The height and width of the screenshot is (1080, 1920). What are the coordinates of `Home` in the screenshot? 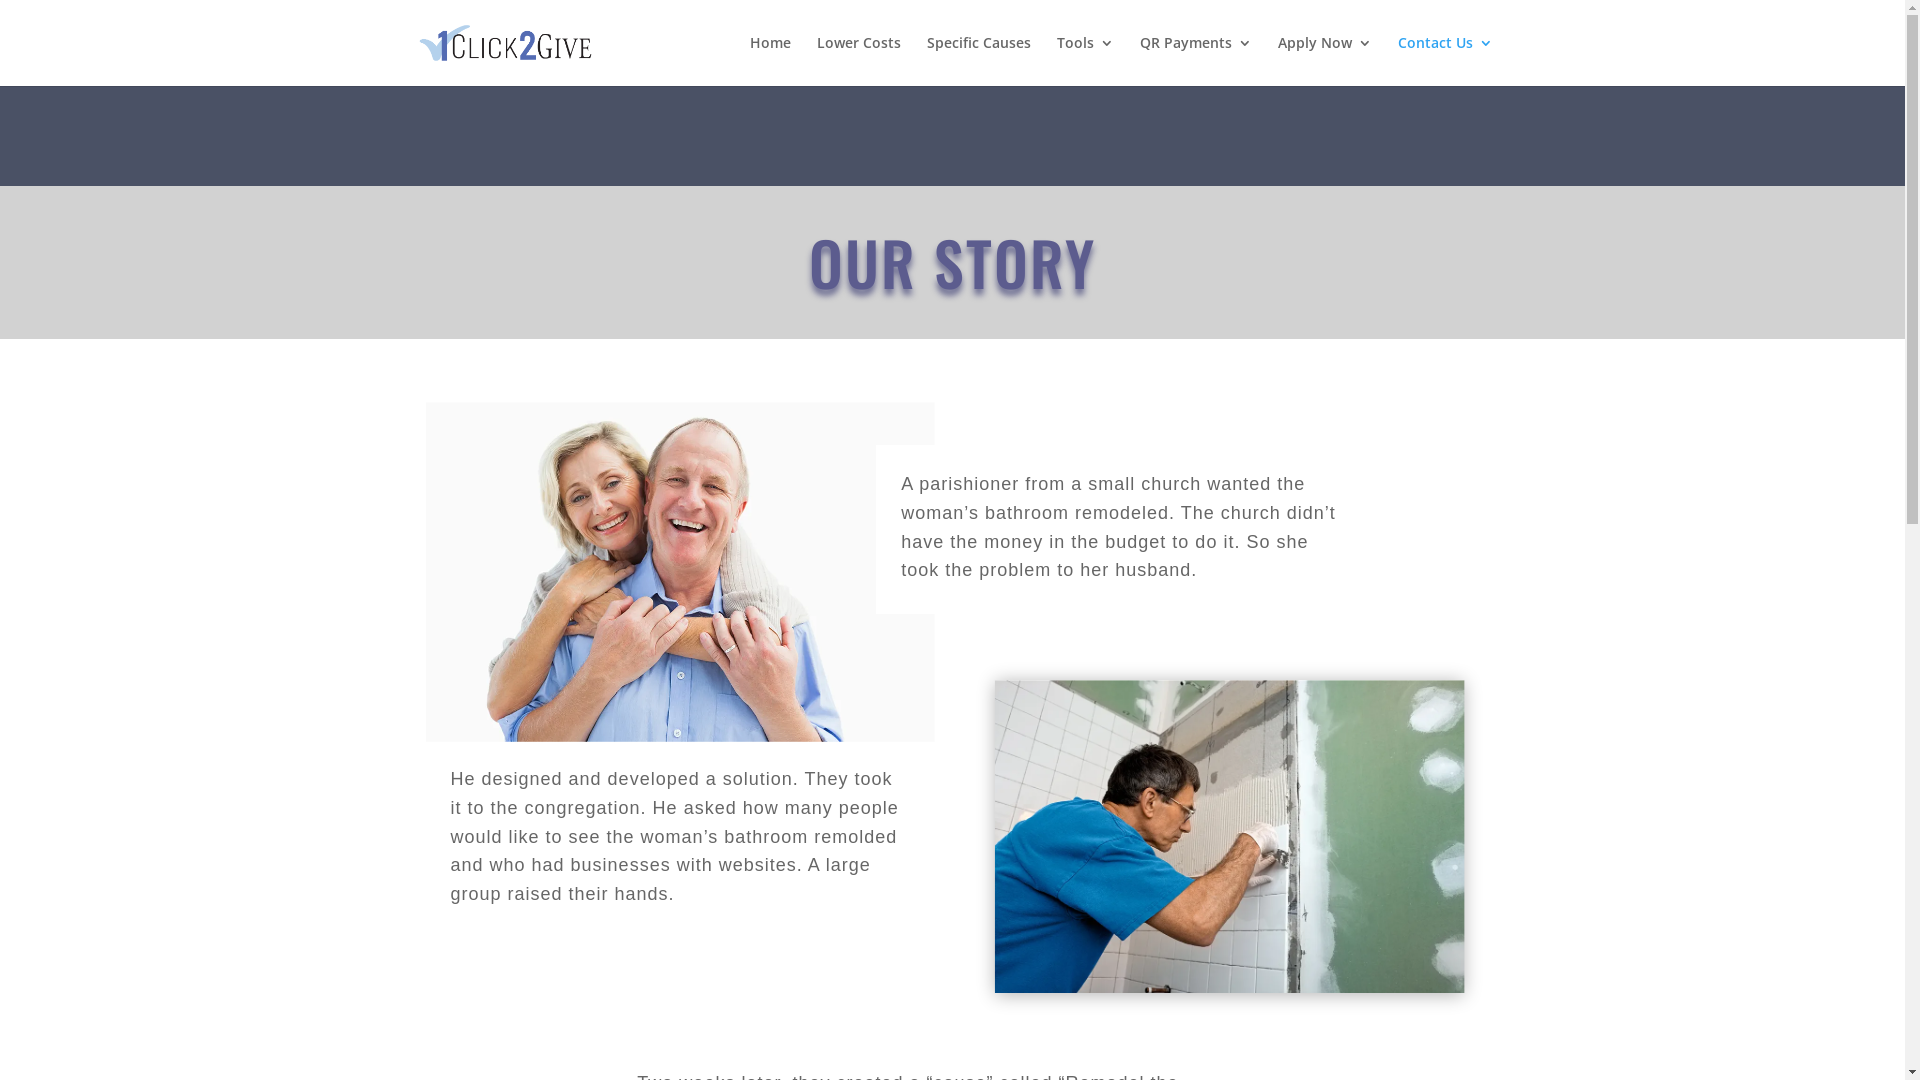 It's located at (770, 61).